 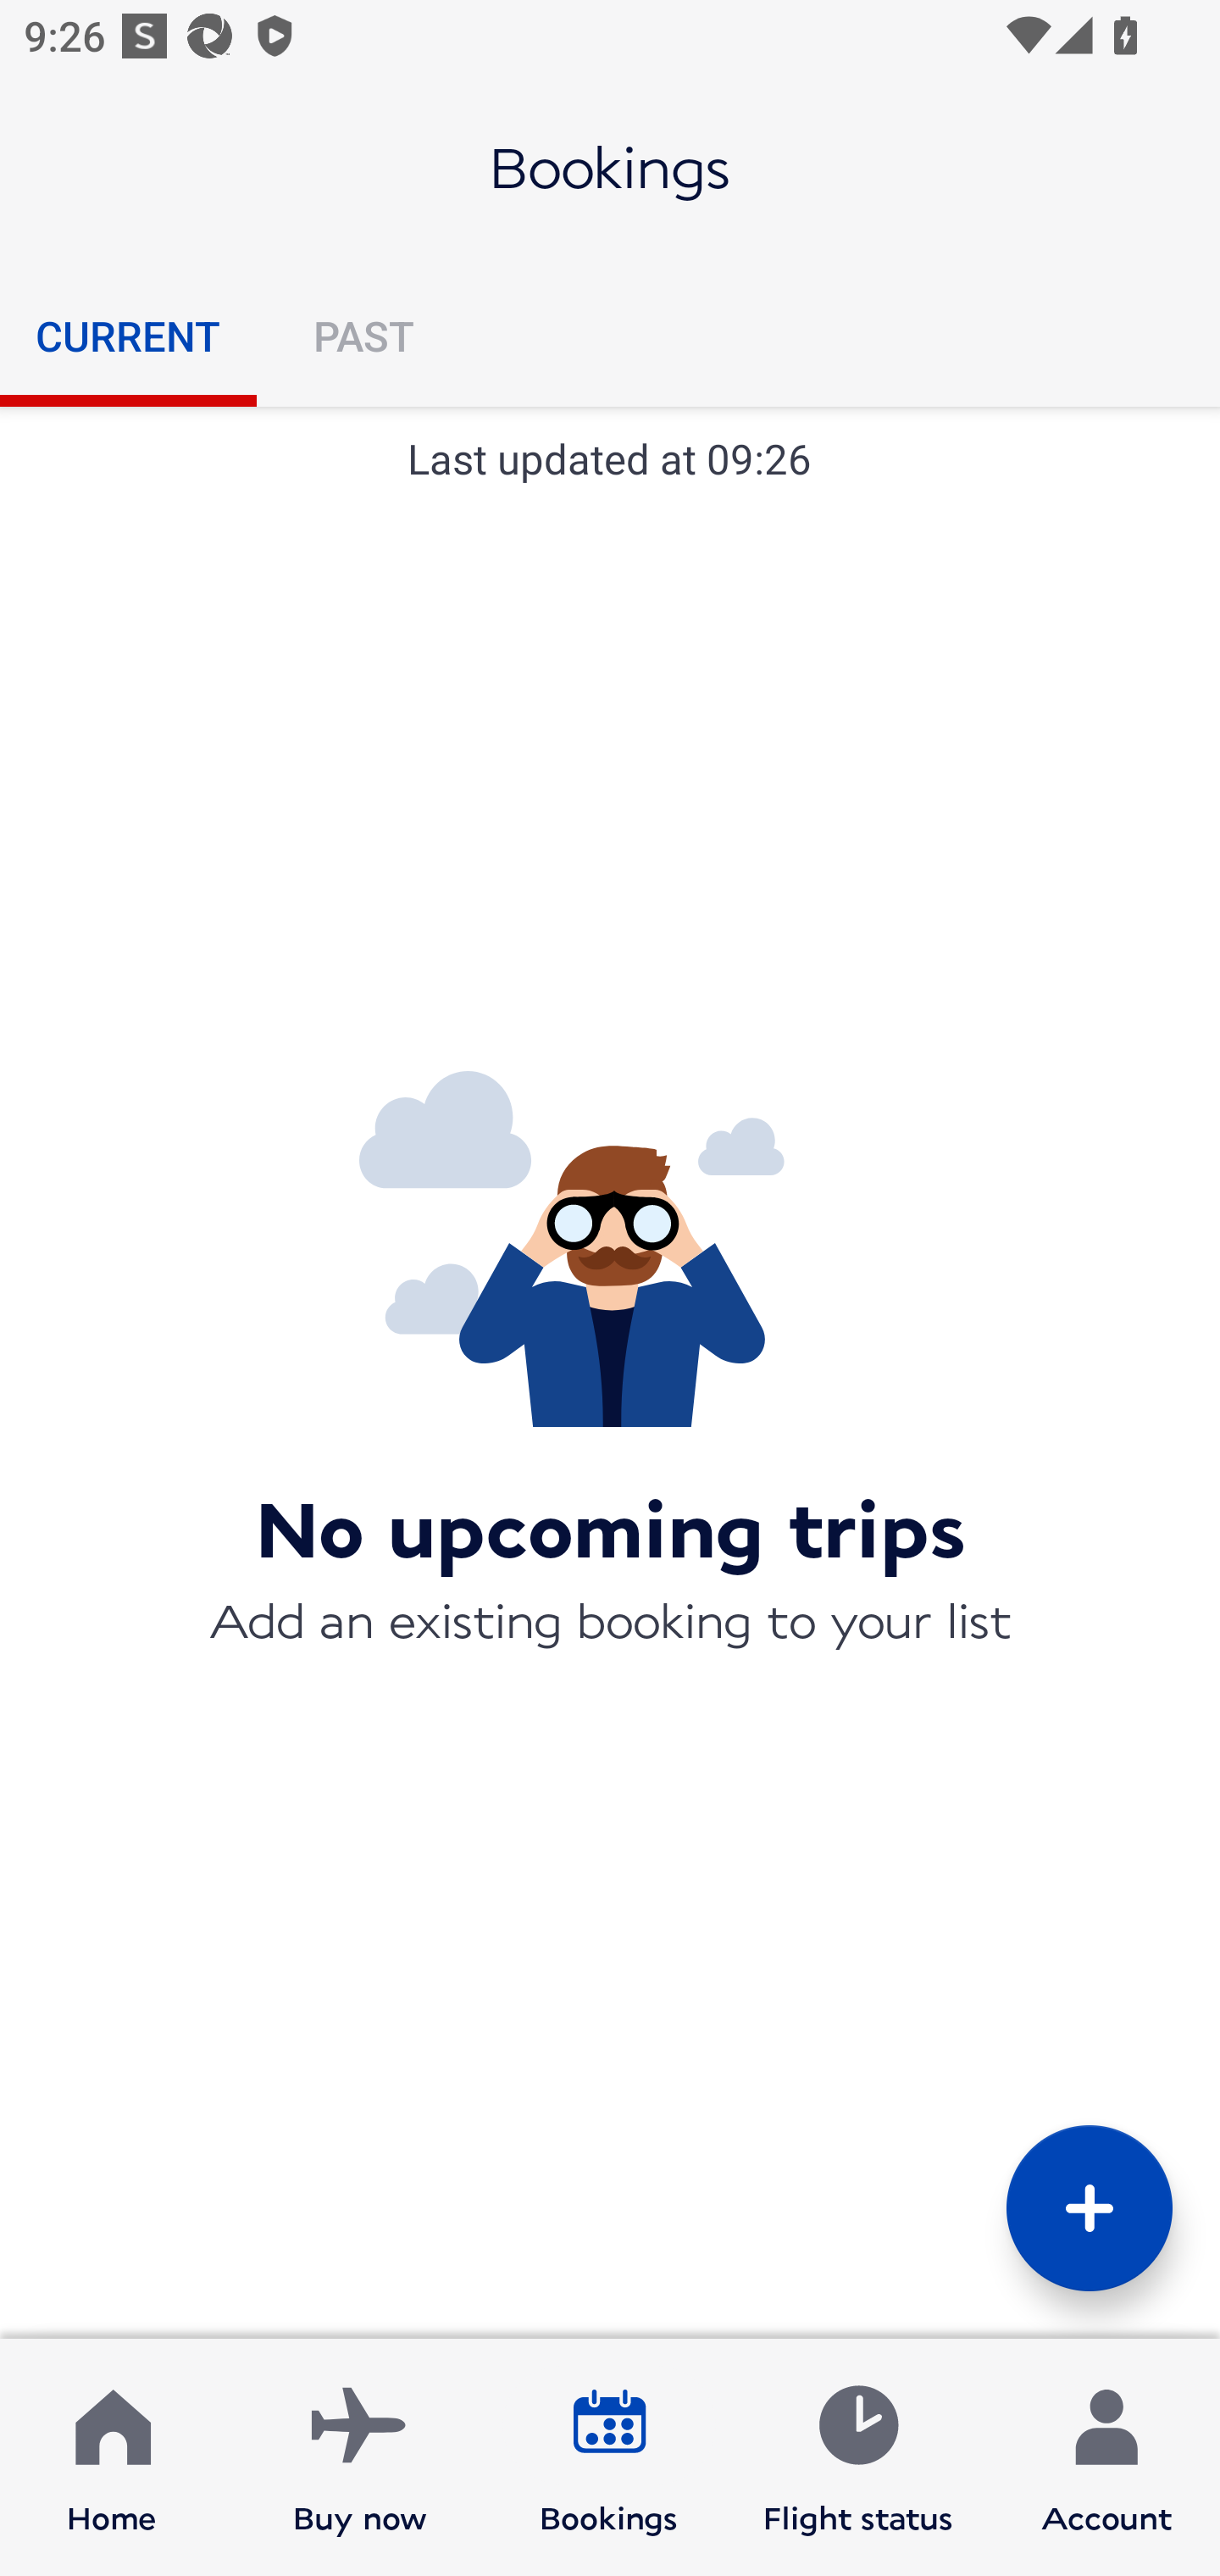 I want to click on Flight status, so click(x=857, y=2457).